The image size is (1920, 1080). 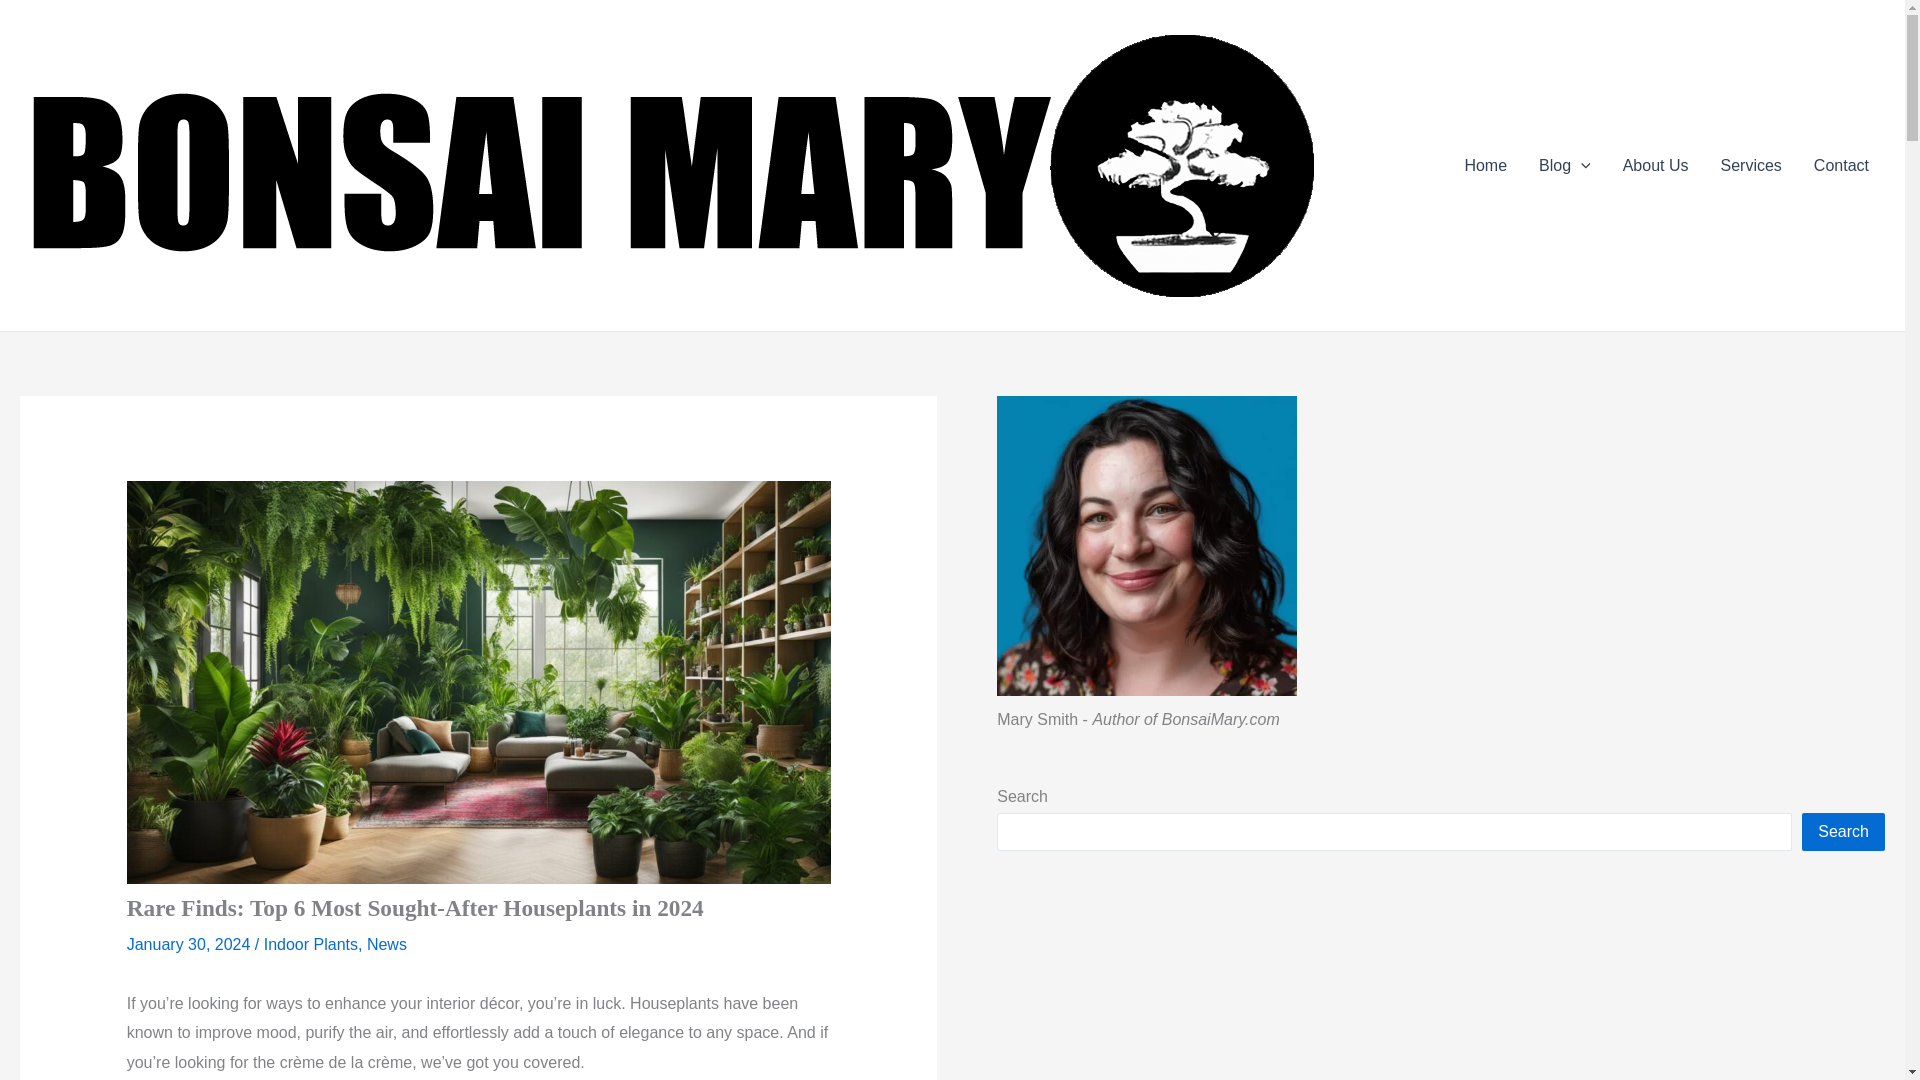 I want to click on Services, so click(x=1750, y=166).